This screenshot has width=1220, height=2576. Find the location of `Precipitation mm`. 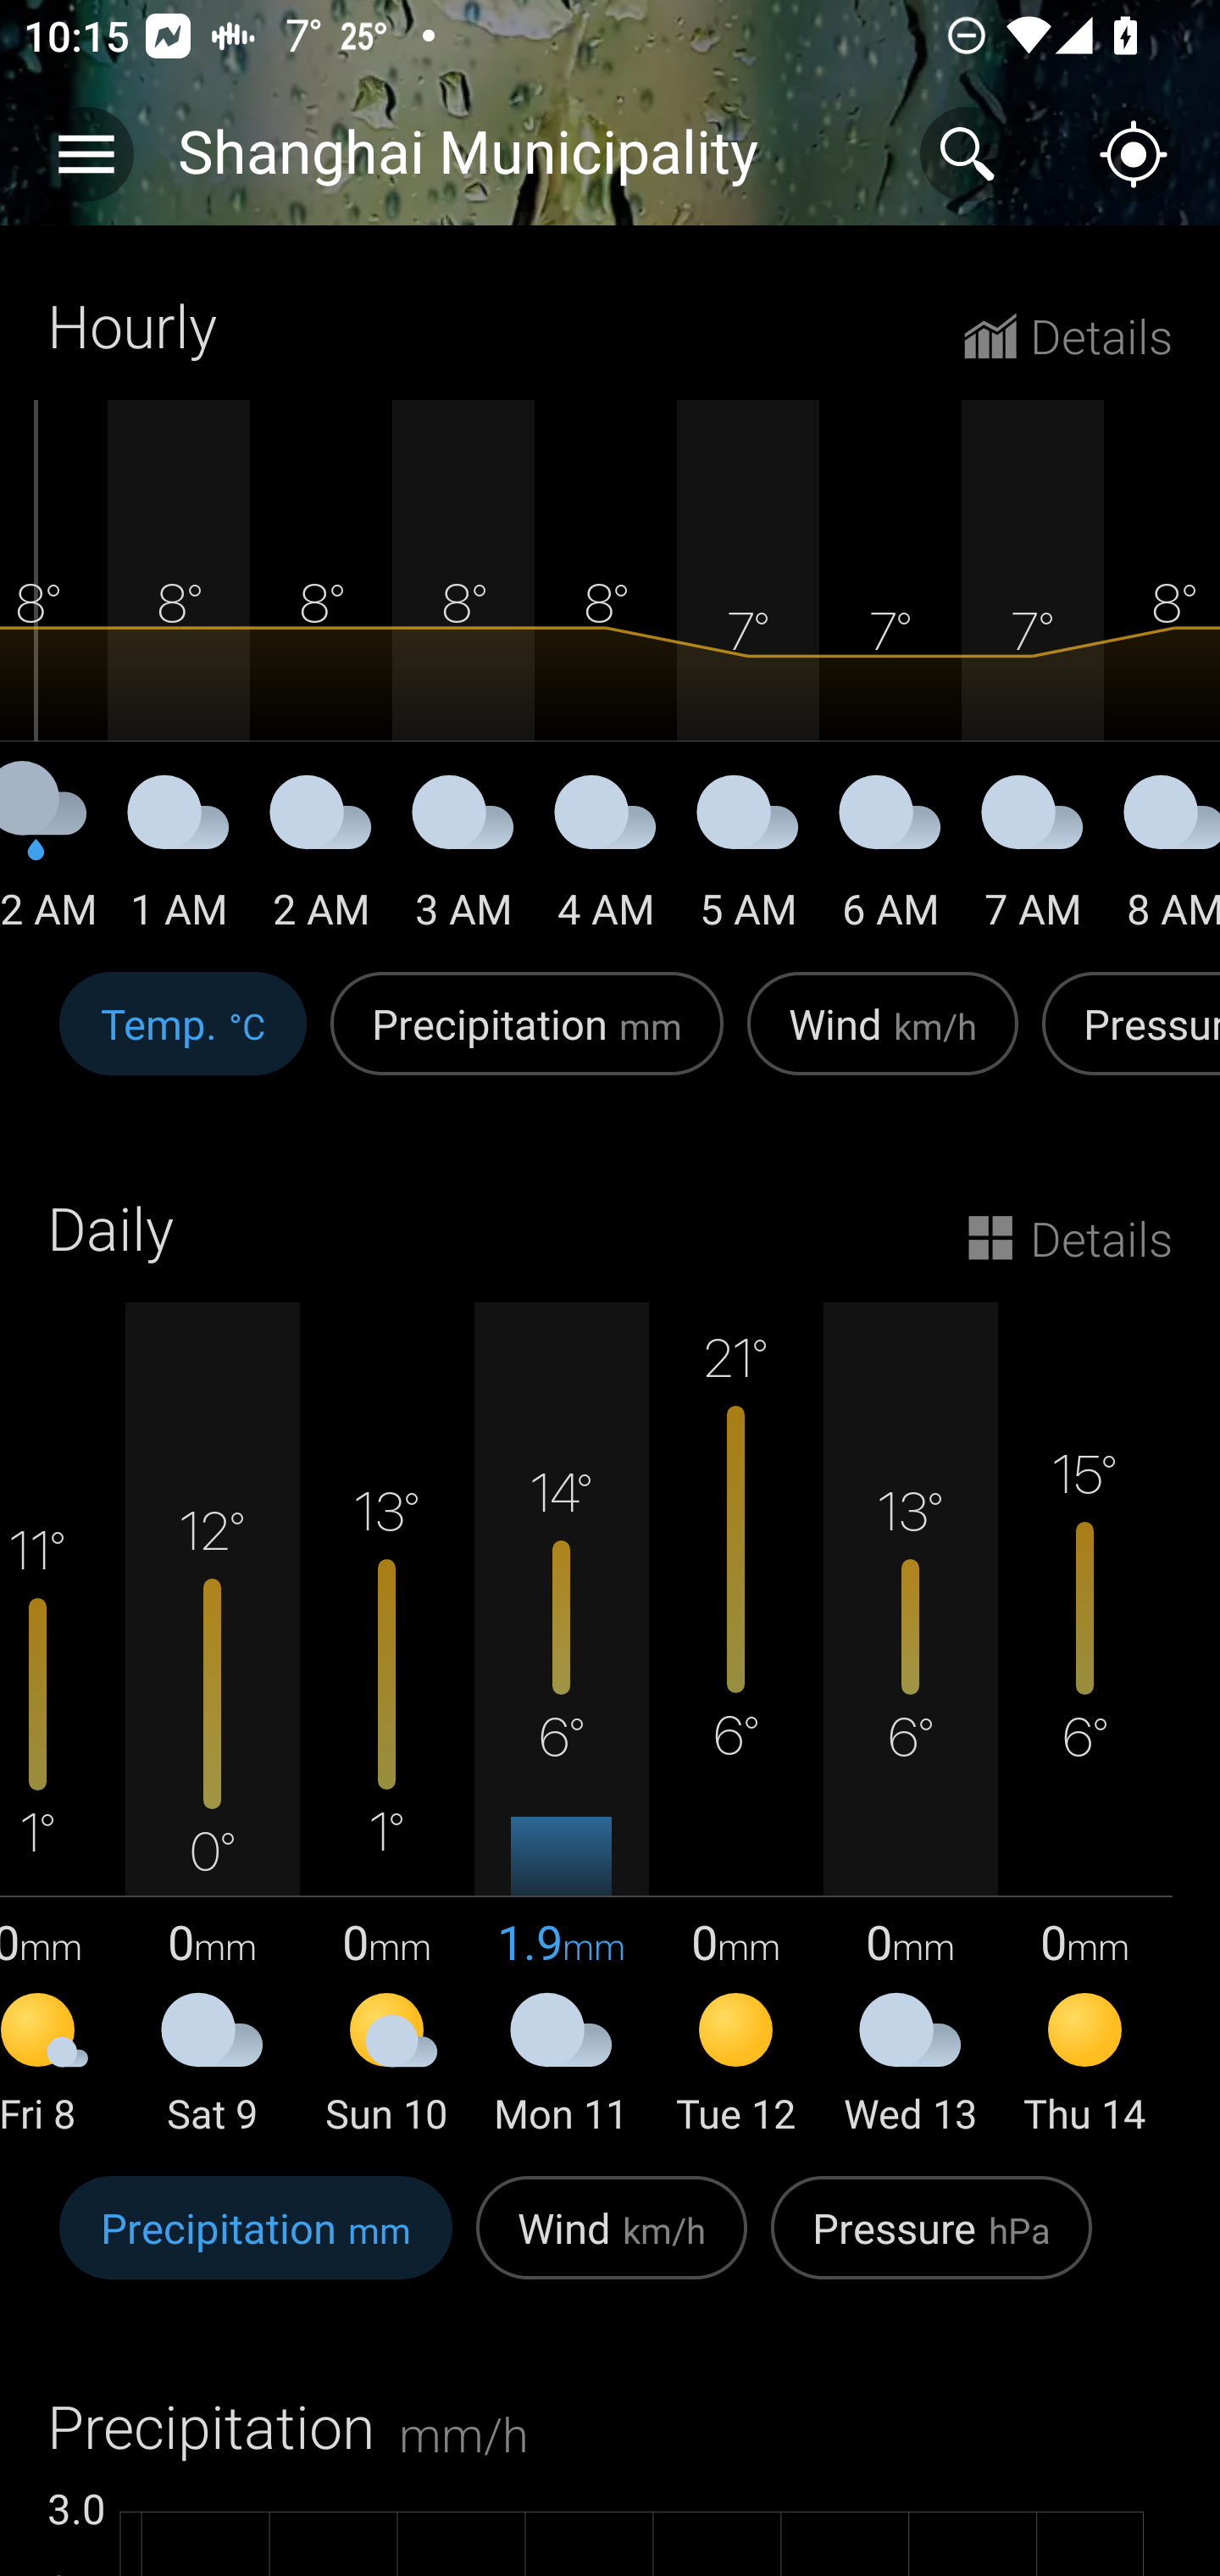

Precipitation mm is located at coordinates (527, 1041).